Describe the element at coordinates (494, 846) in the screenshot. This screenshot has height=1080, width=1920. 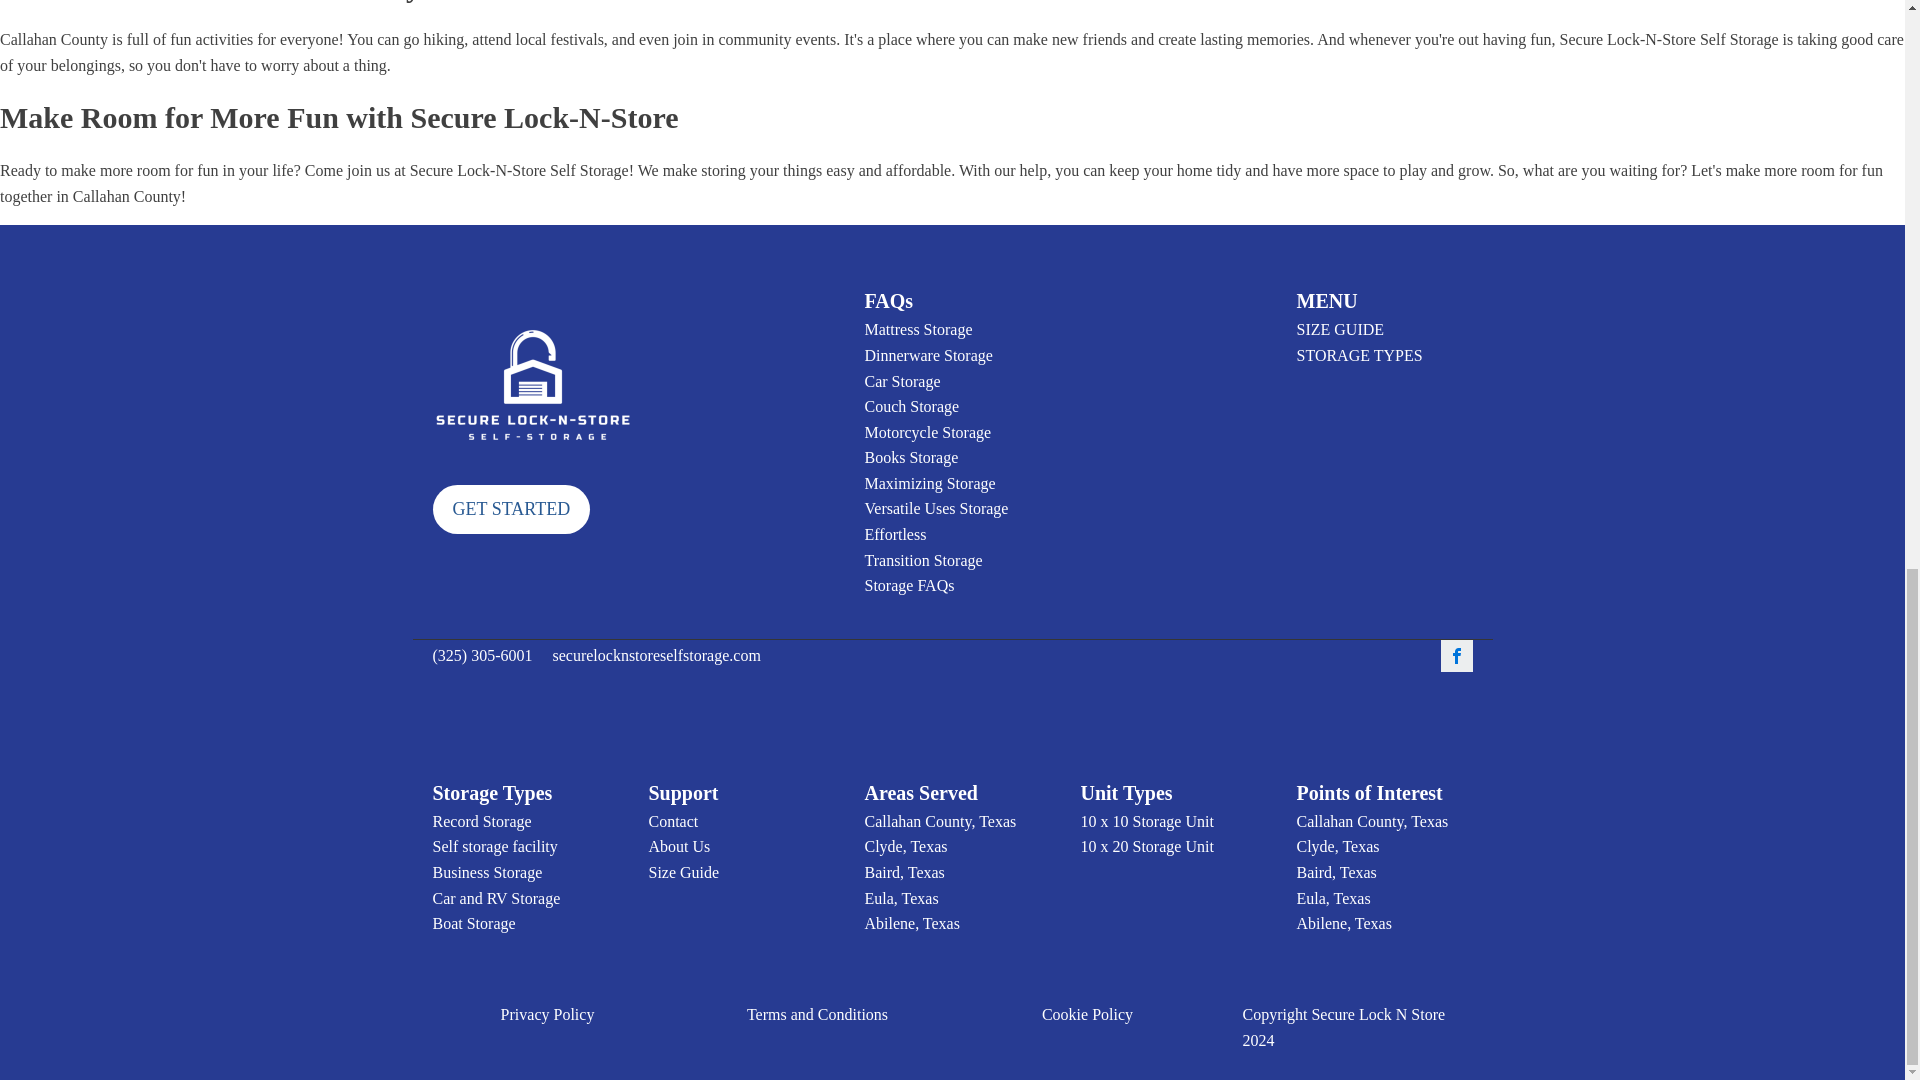
I see `Self storage facility` at that location.